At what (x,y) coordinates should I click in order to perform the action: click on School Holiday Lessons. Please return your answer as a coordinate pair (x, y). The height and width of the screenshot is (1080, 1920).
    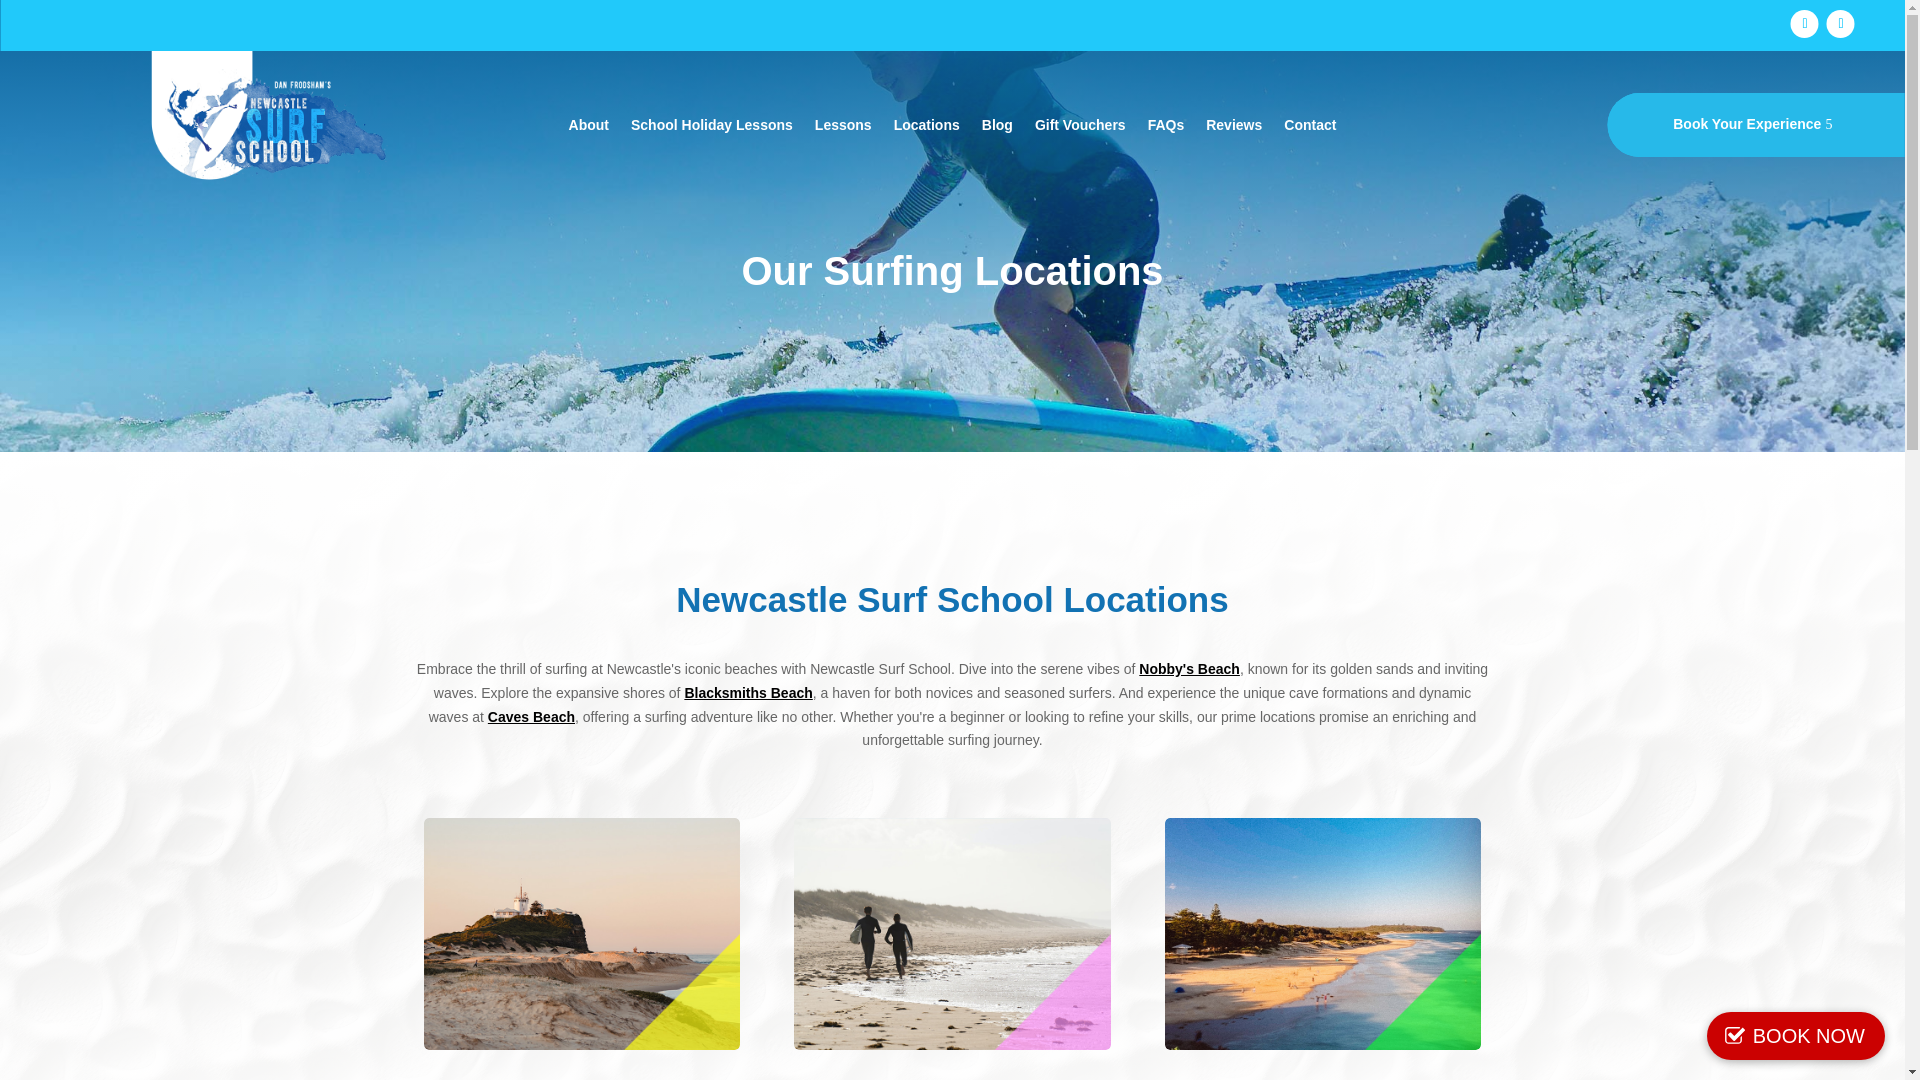
    Looking at the image, I should click on (712, 128).